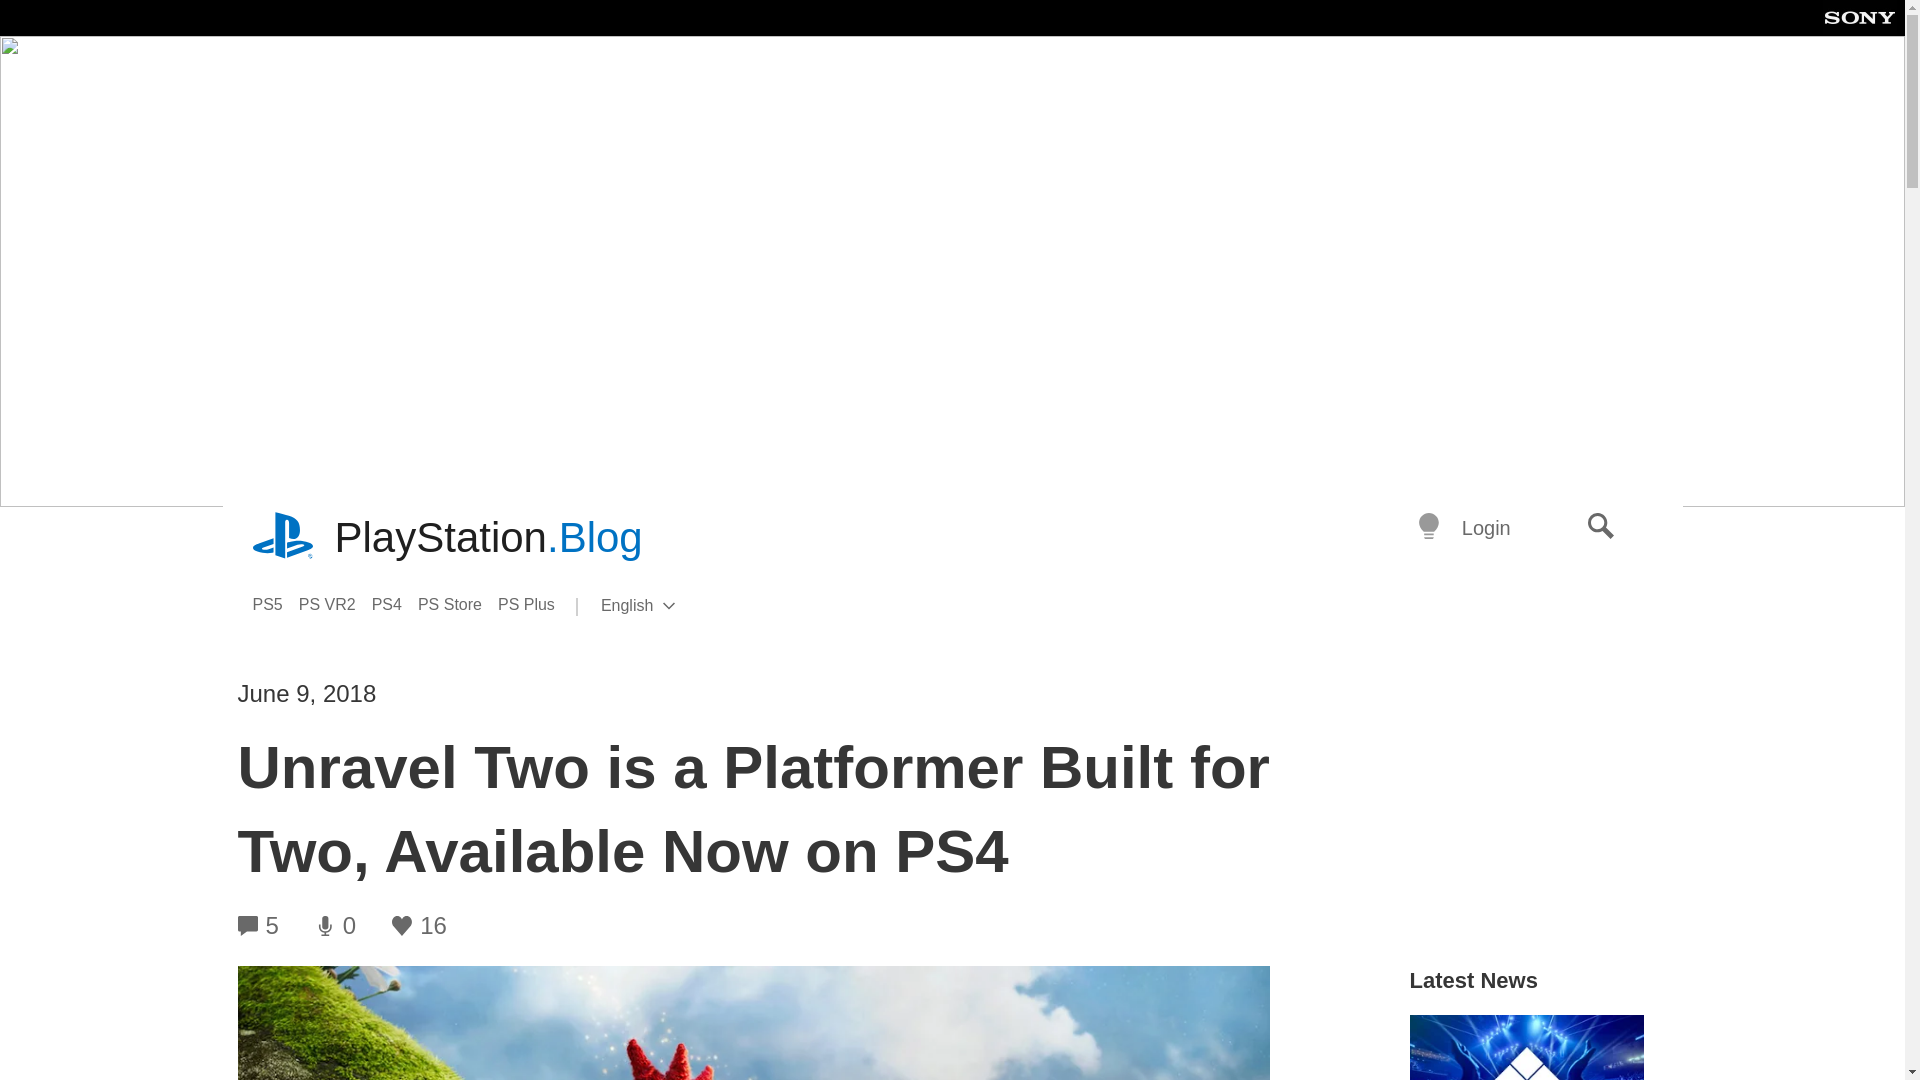 The width and height of the screenshot is (1920, 1080). I want to click on PS Store, so click(458, 604).